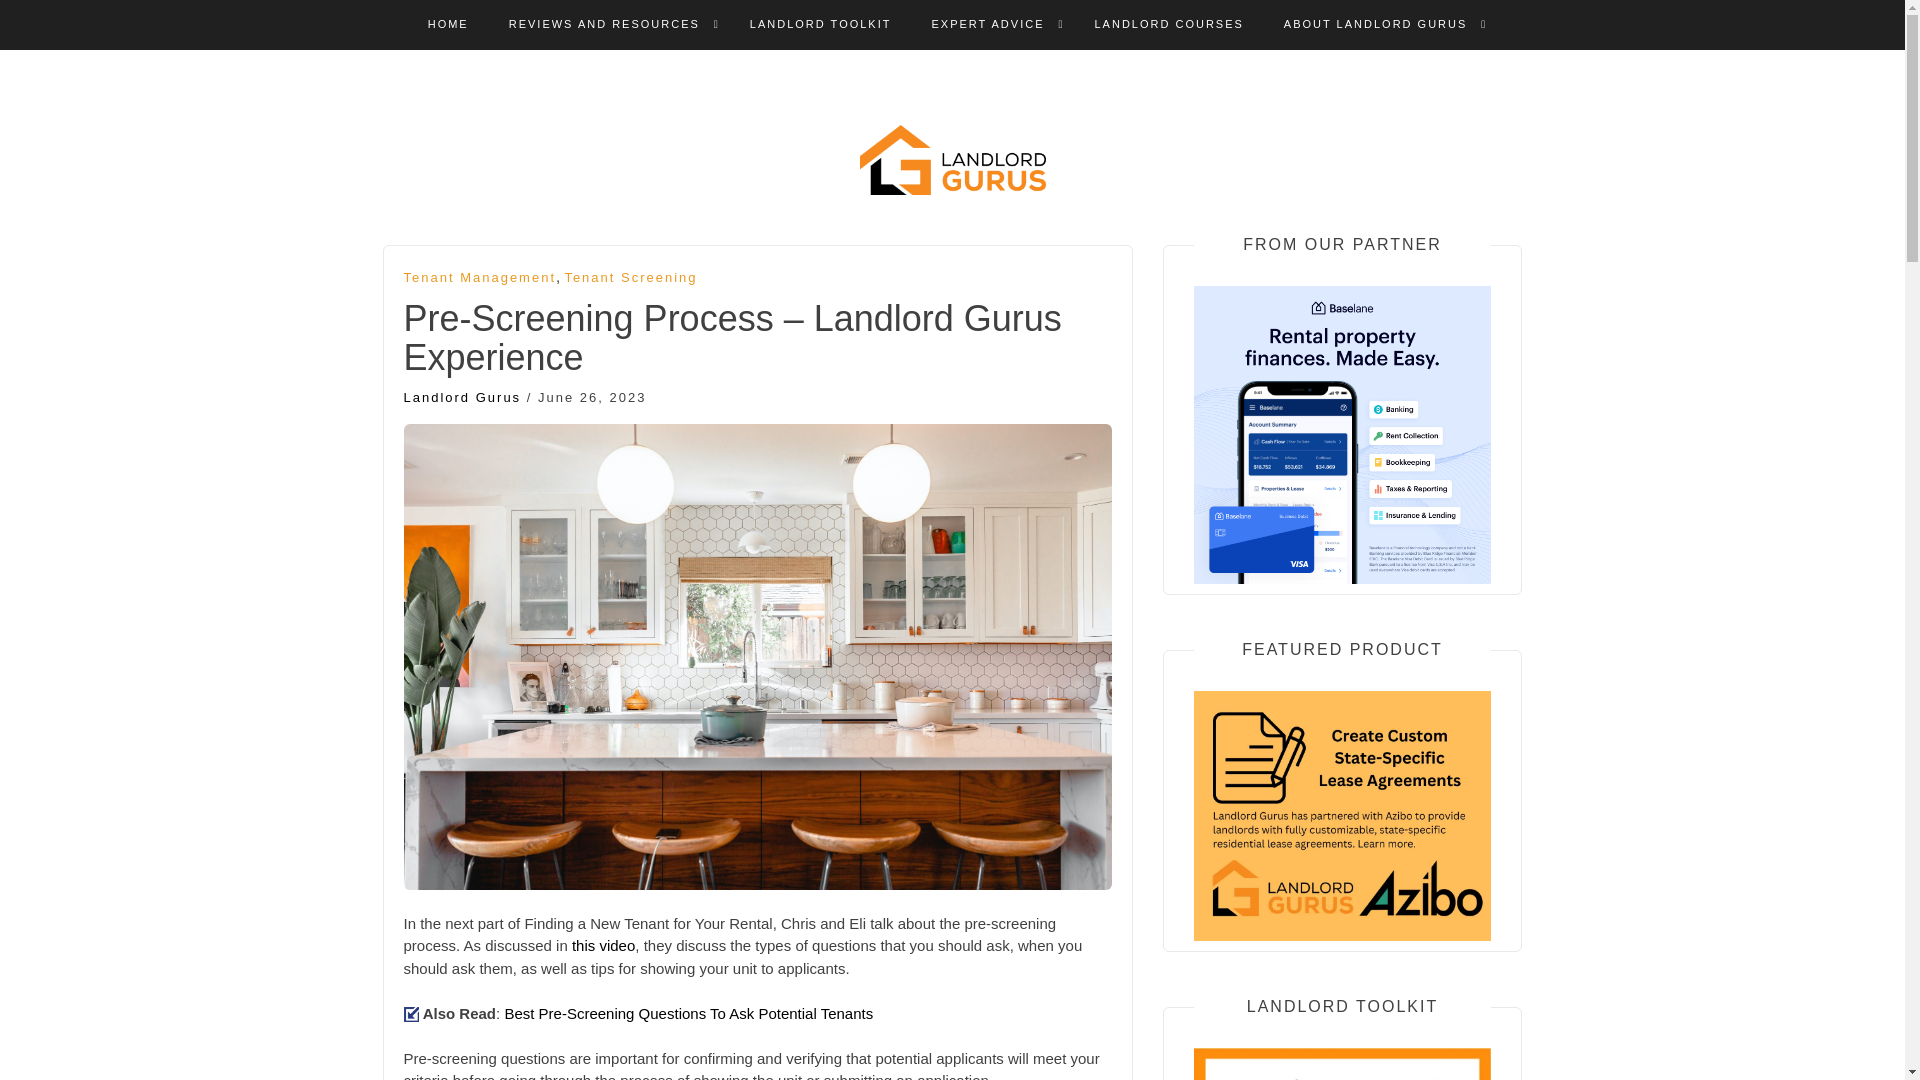 This screenshot has width=1920, height=1080. I want to click on this video, so click(604, 945).